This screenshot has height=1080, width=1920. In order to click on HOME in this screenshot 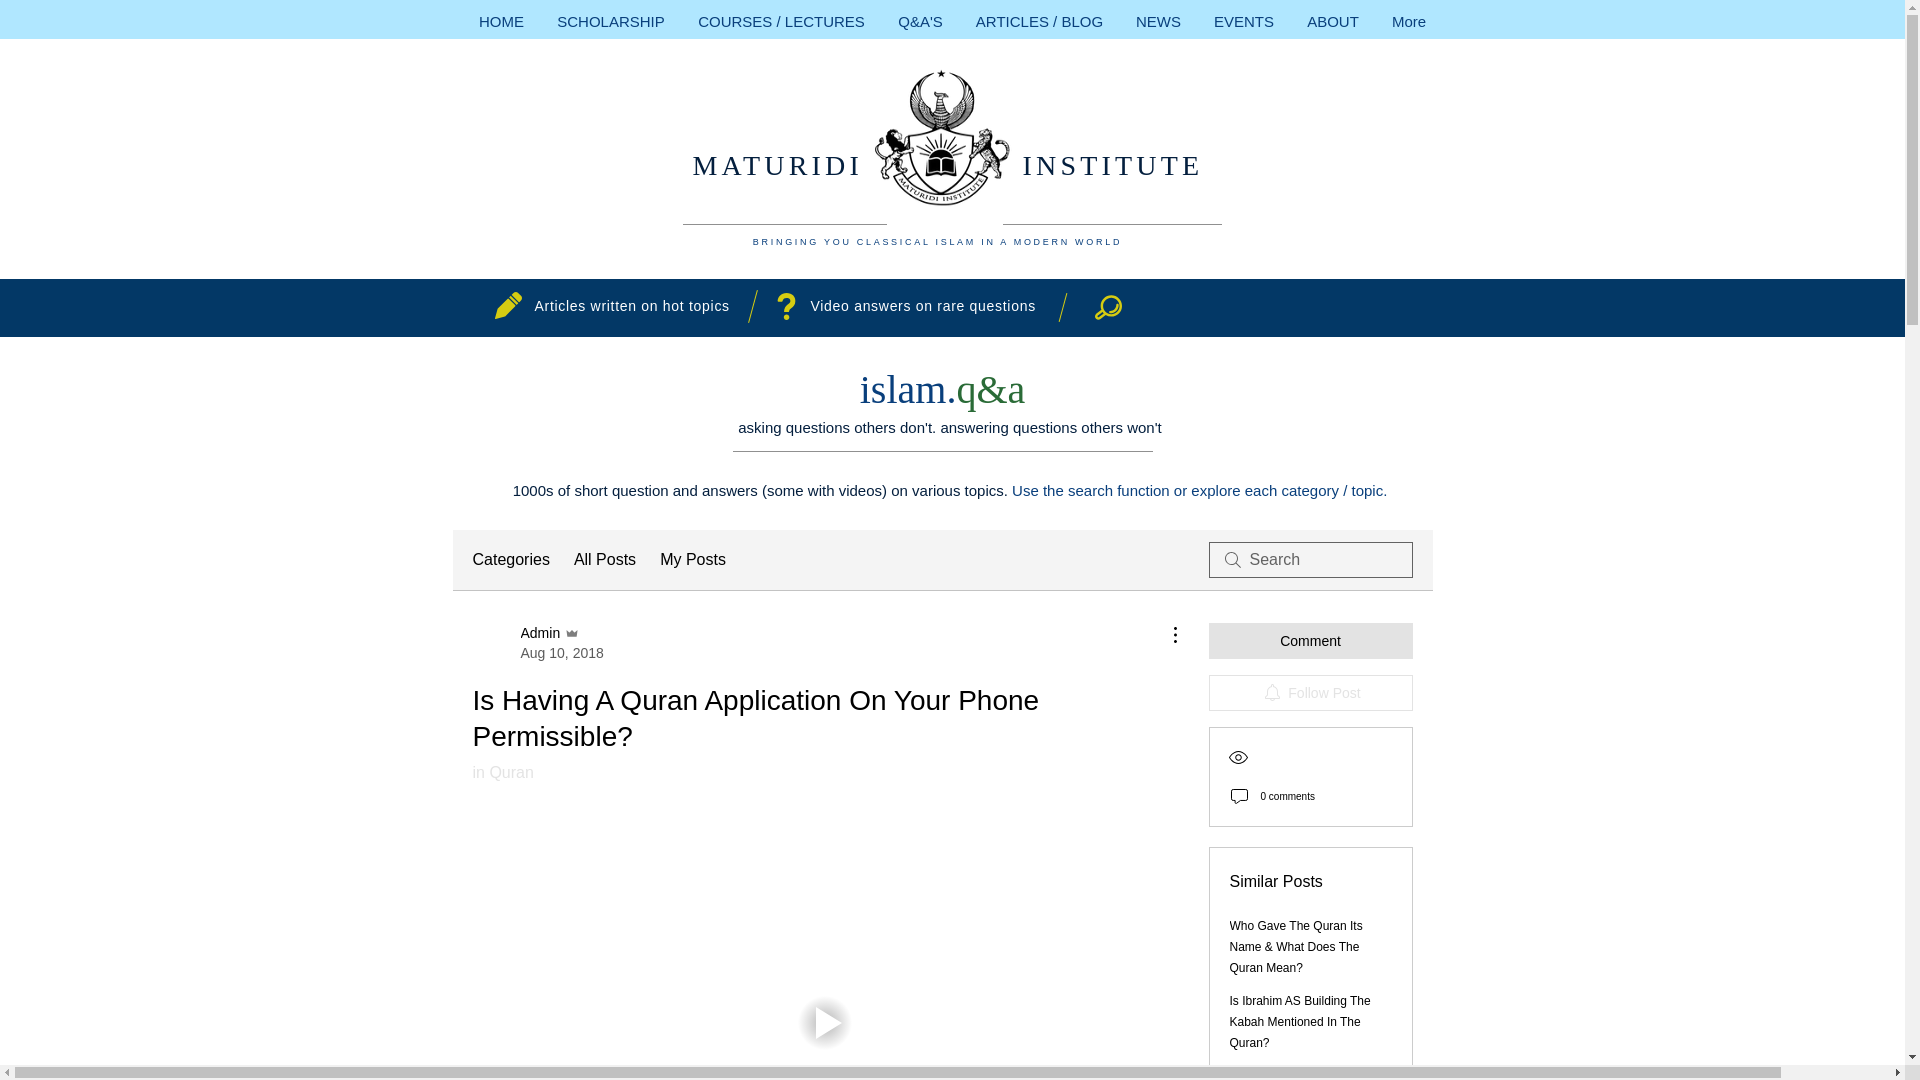, I will do `click(500, 21)`.